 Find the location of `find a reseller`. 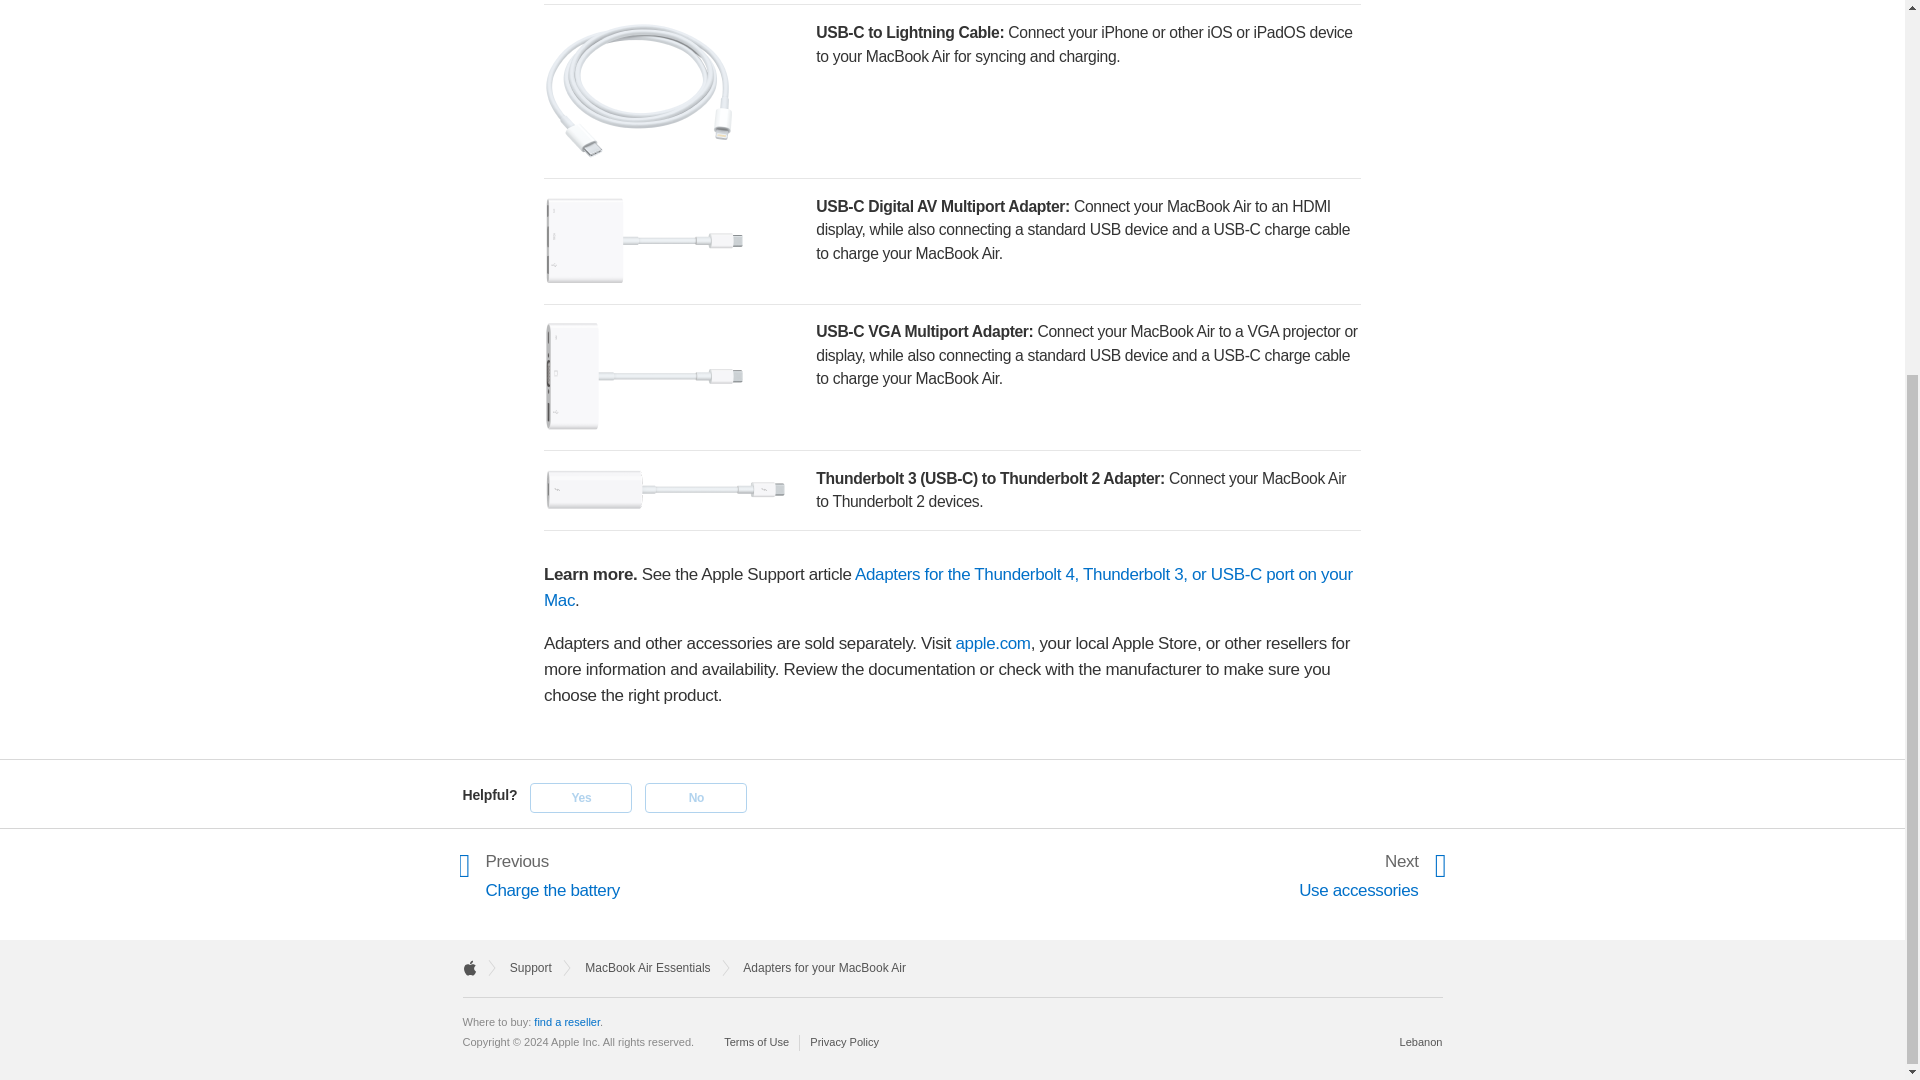

find a reseller is located at coordinates (580, 798).